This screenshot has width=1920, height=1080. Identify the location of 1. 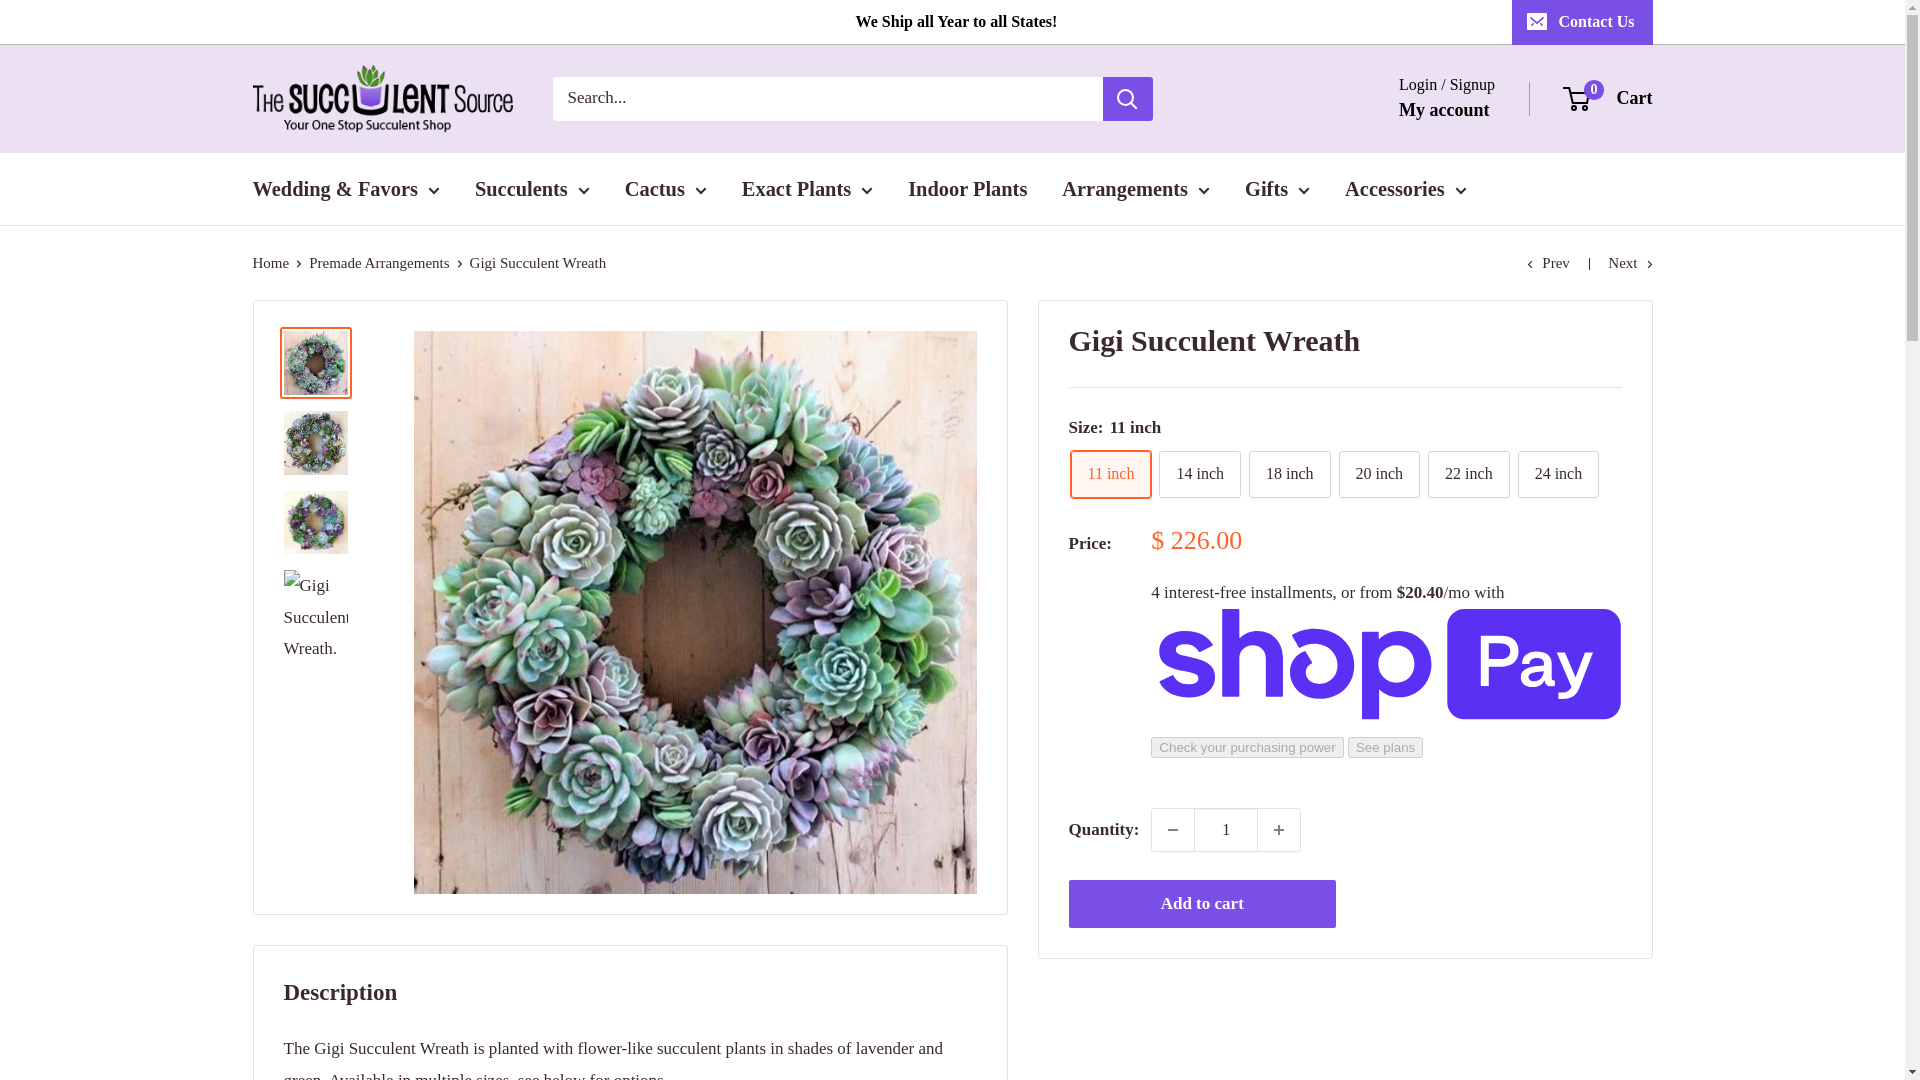
(1226, 830).